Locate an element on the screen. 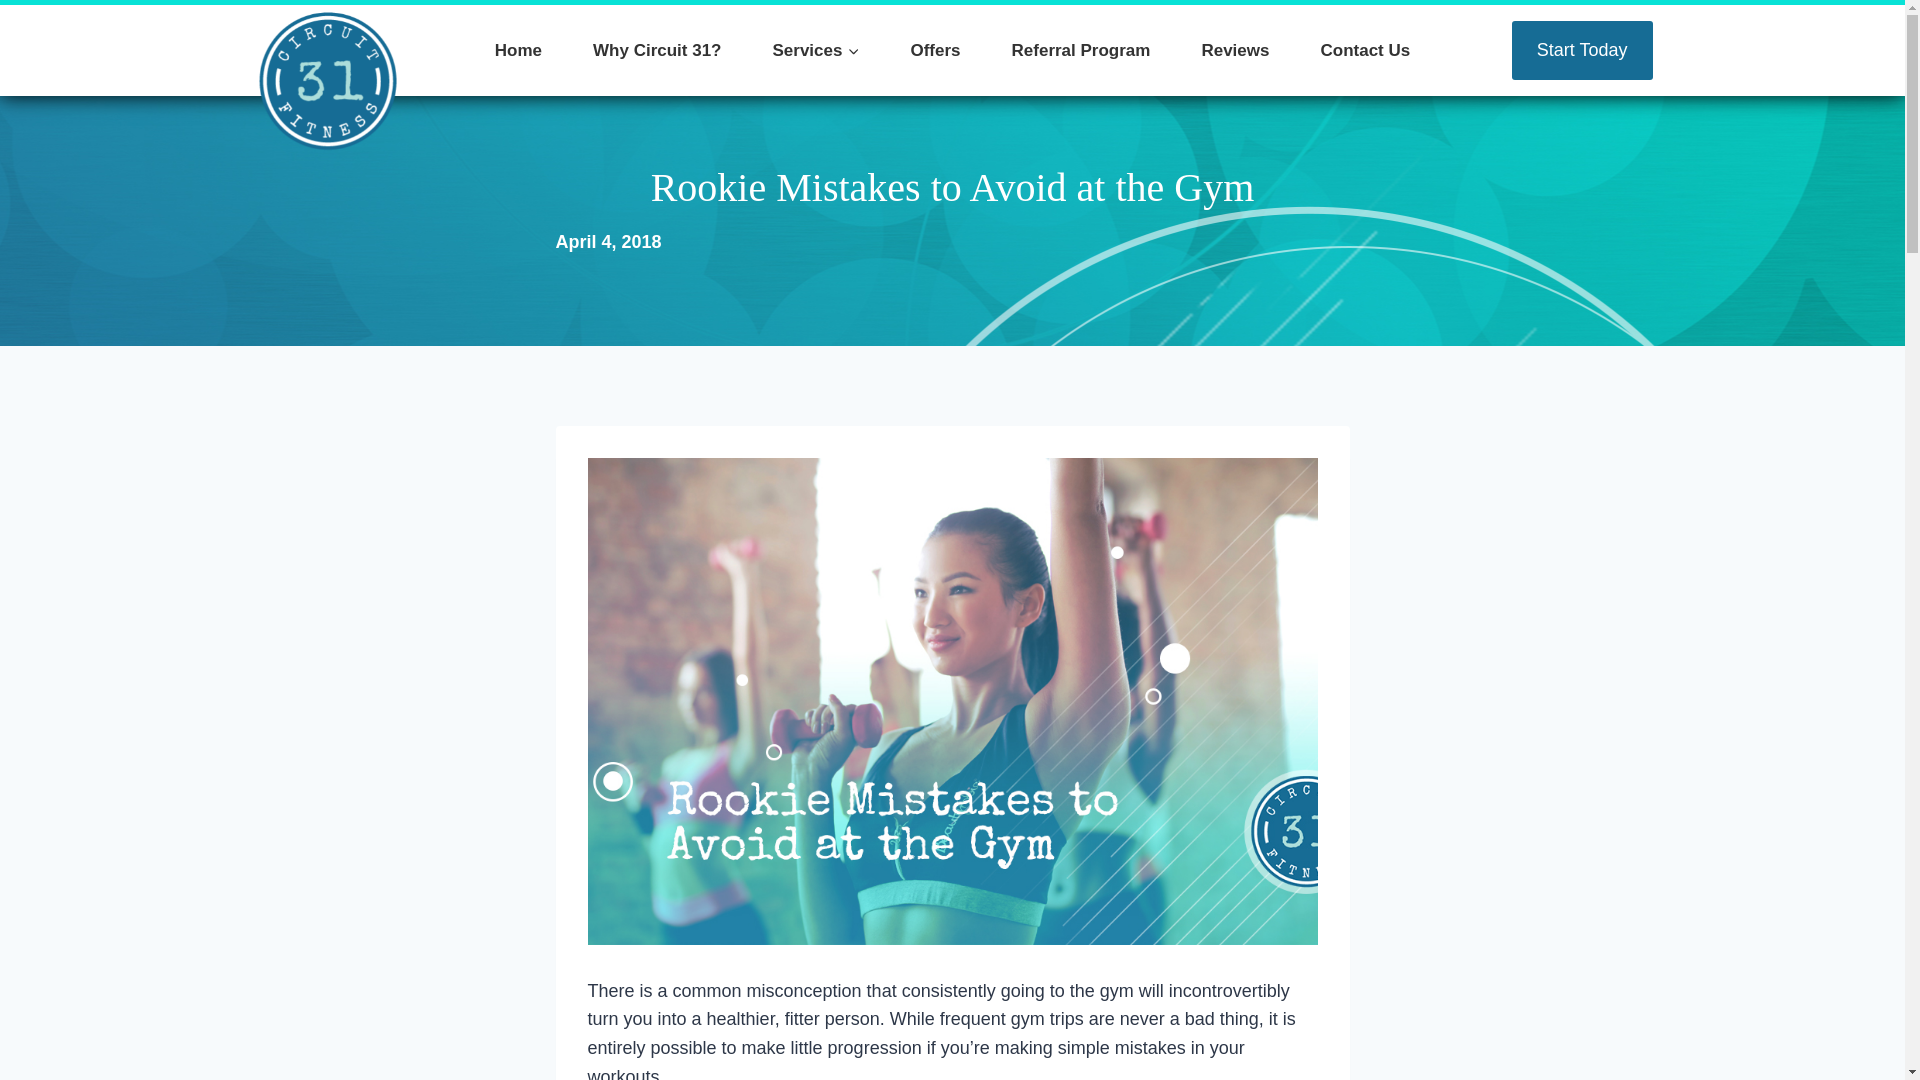  Home is located at coordinates (517, 50).